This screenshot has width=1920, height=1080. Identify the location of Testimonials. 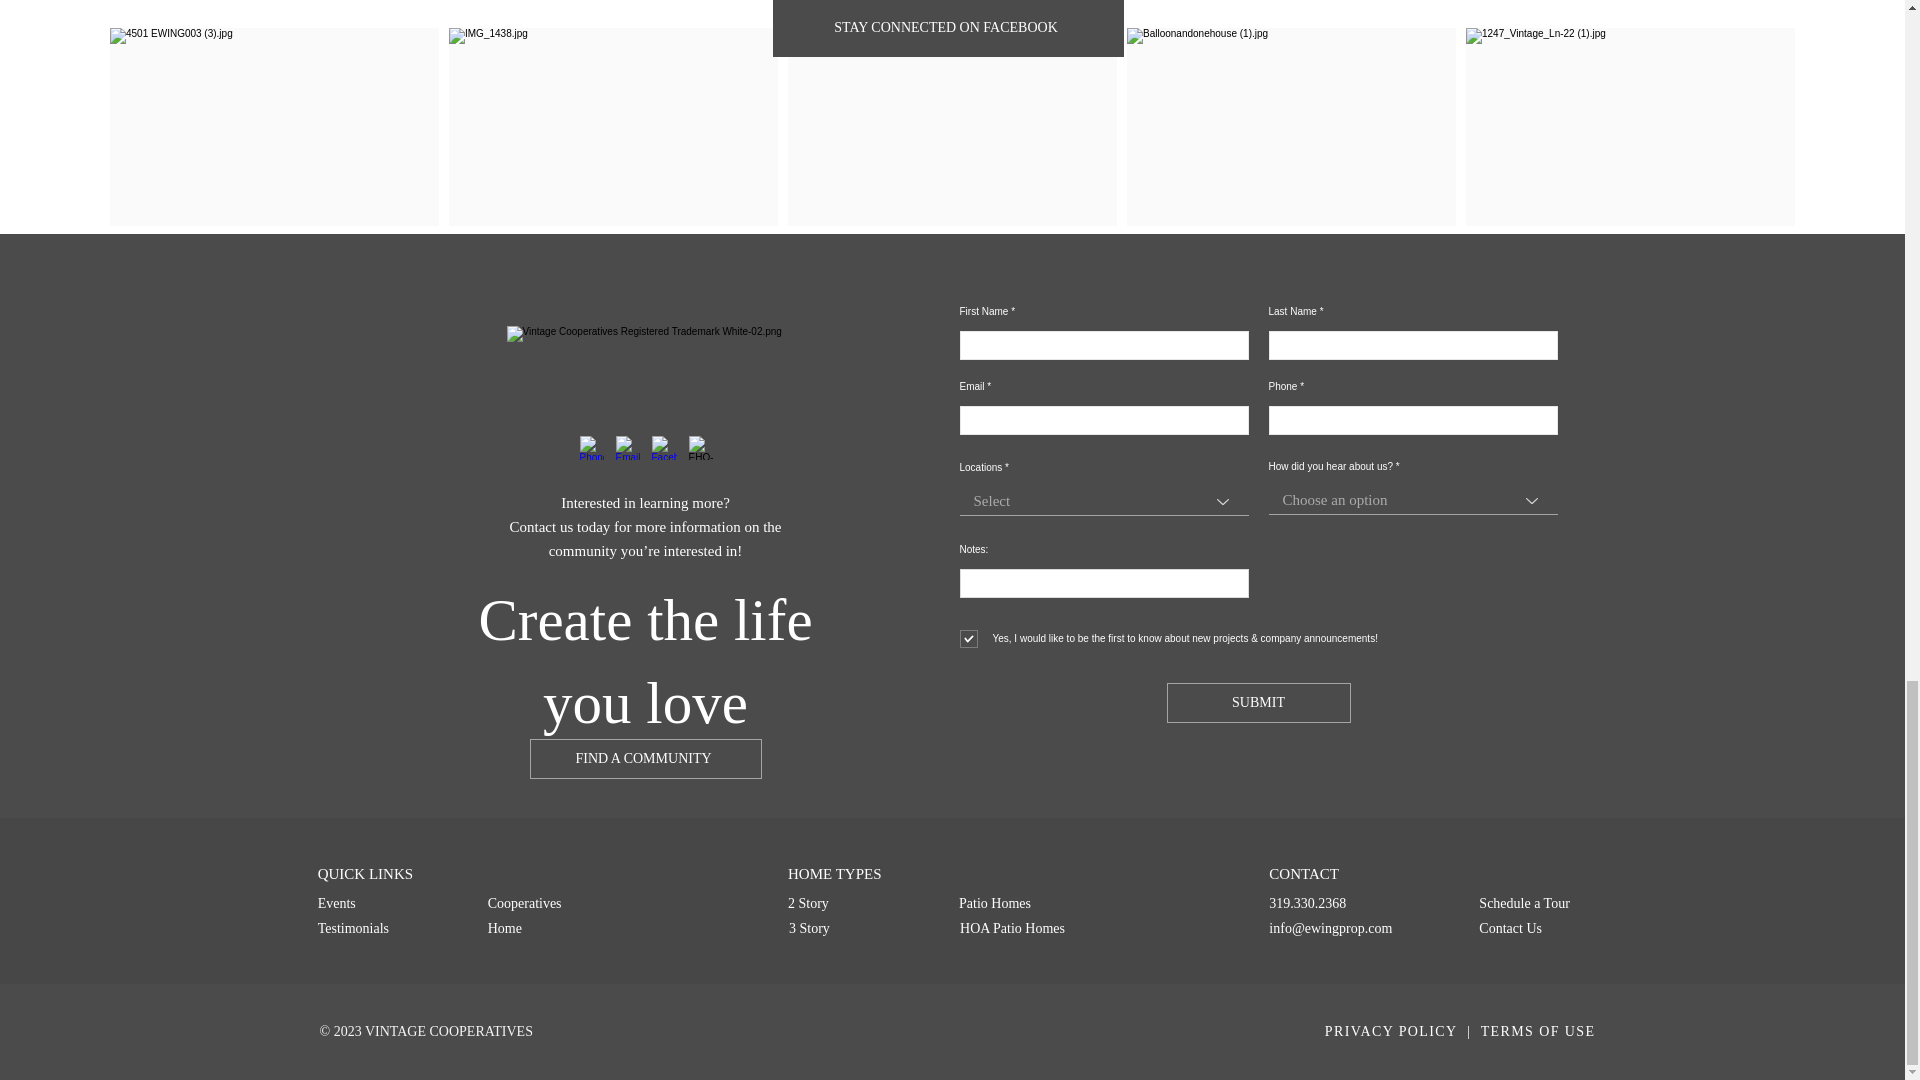
(390, 928).